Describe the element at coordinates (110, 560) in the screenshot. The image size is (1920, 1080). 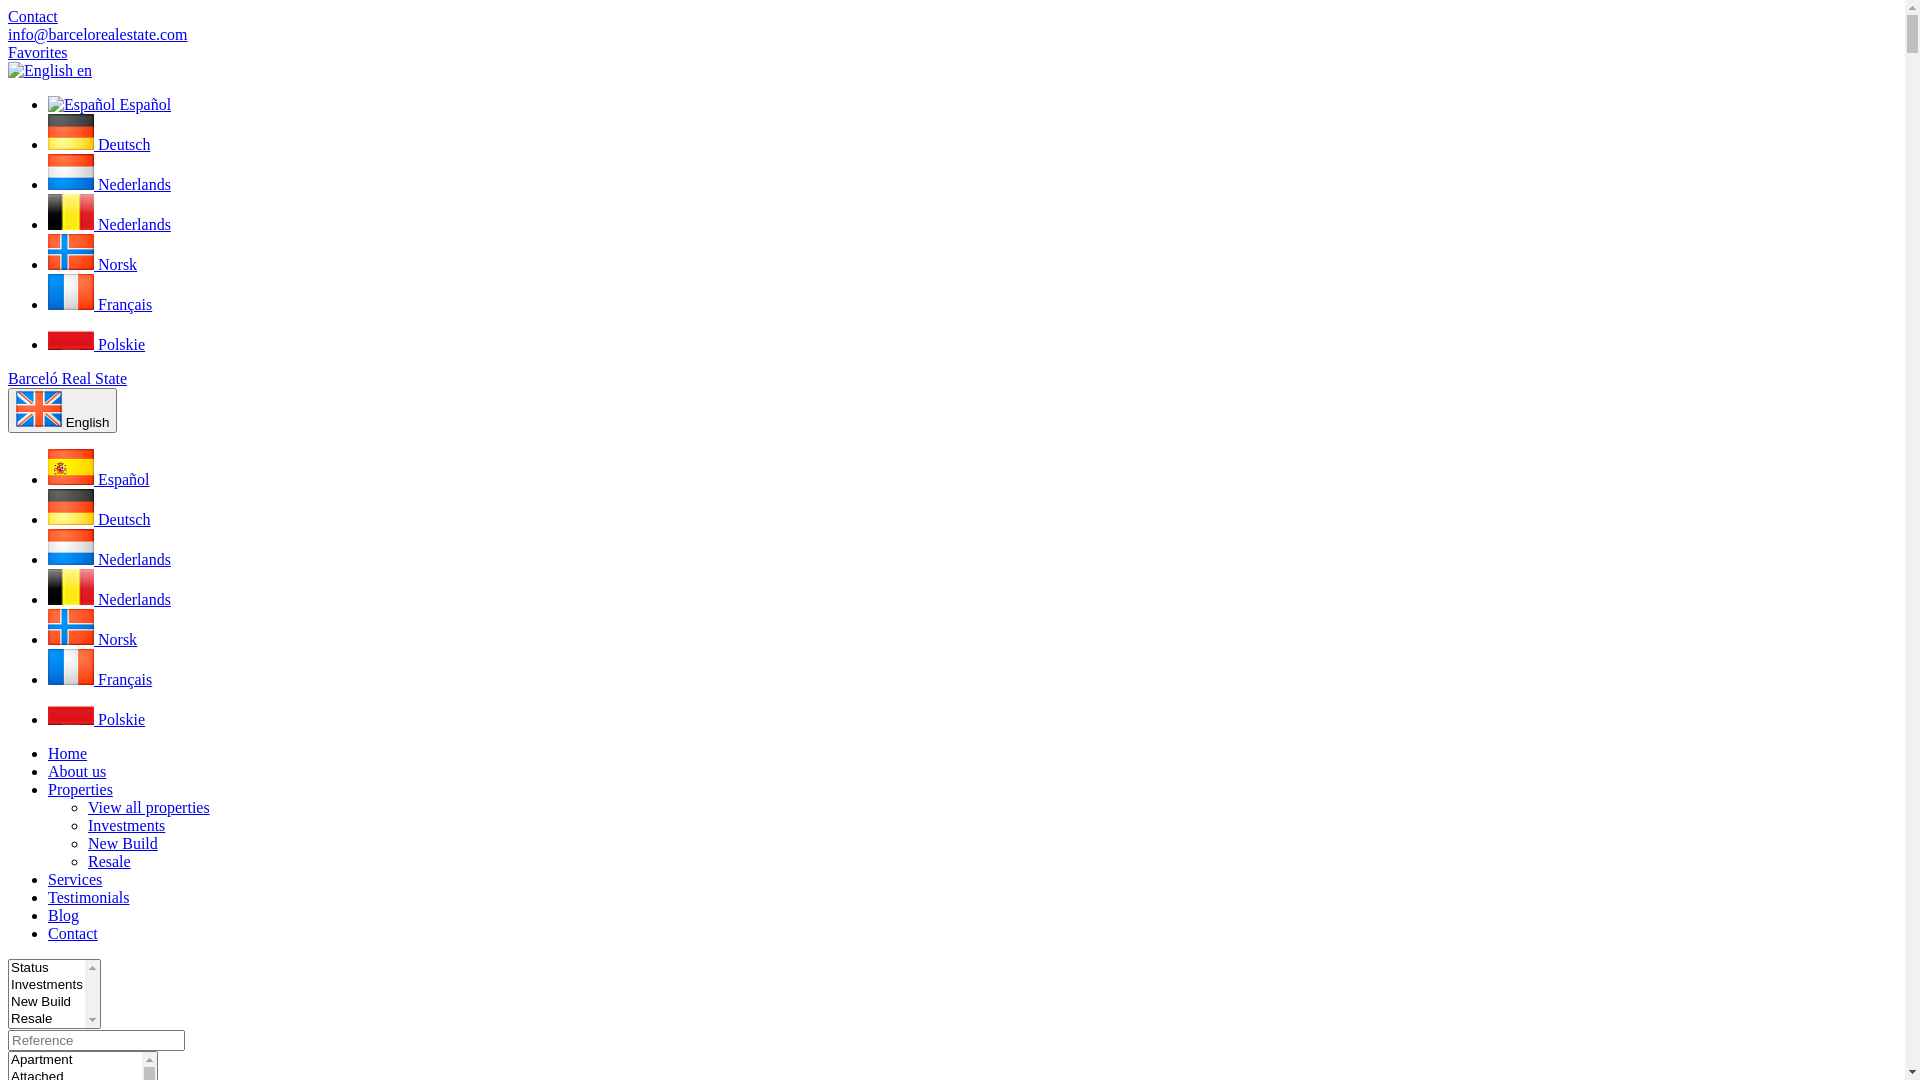
I see `Nederlands` at that location.